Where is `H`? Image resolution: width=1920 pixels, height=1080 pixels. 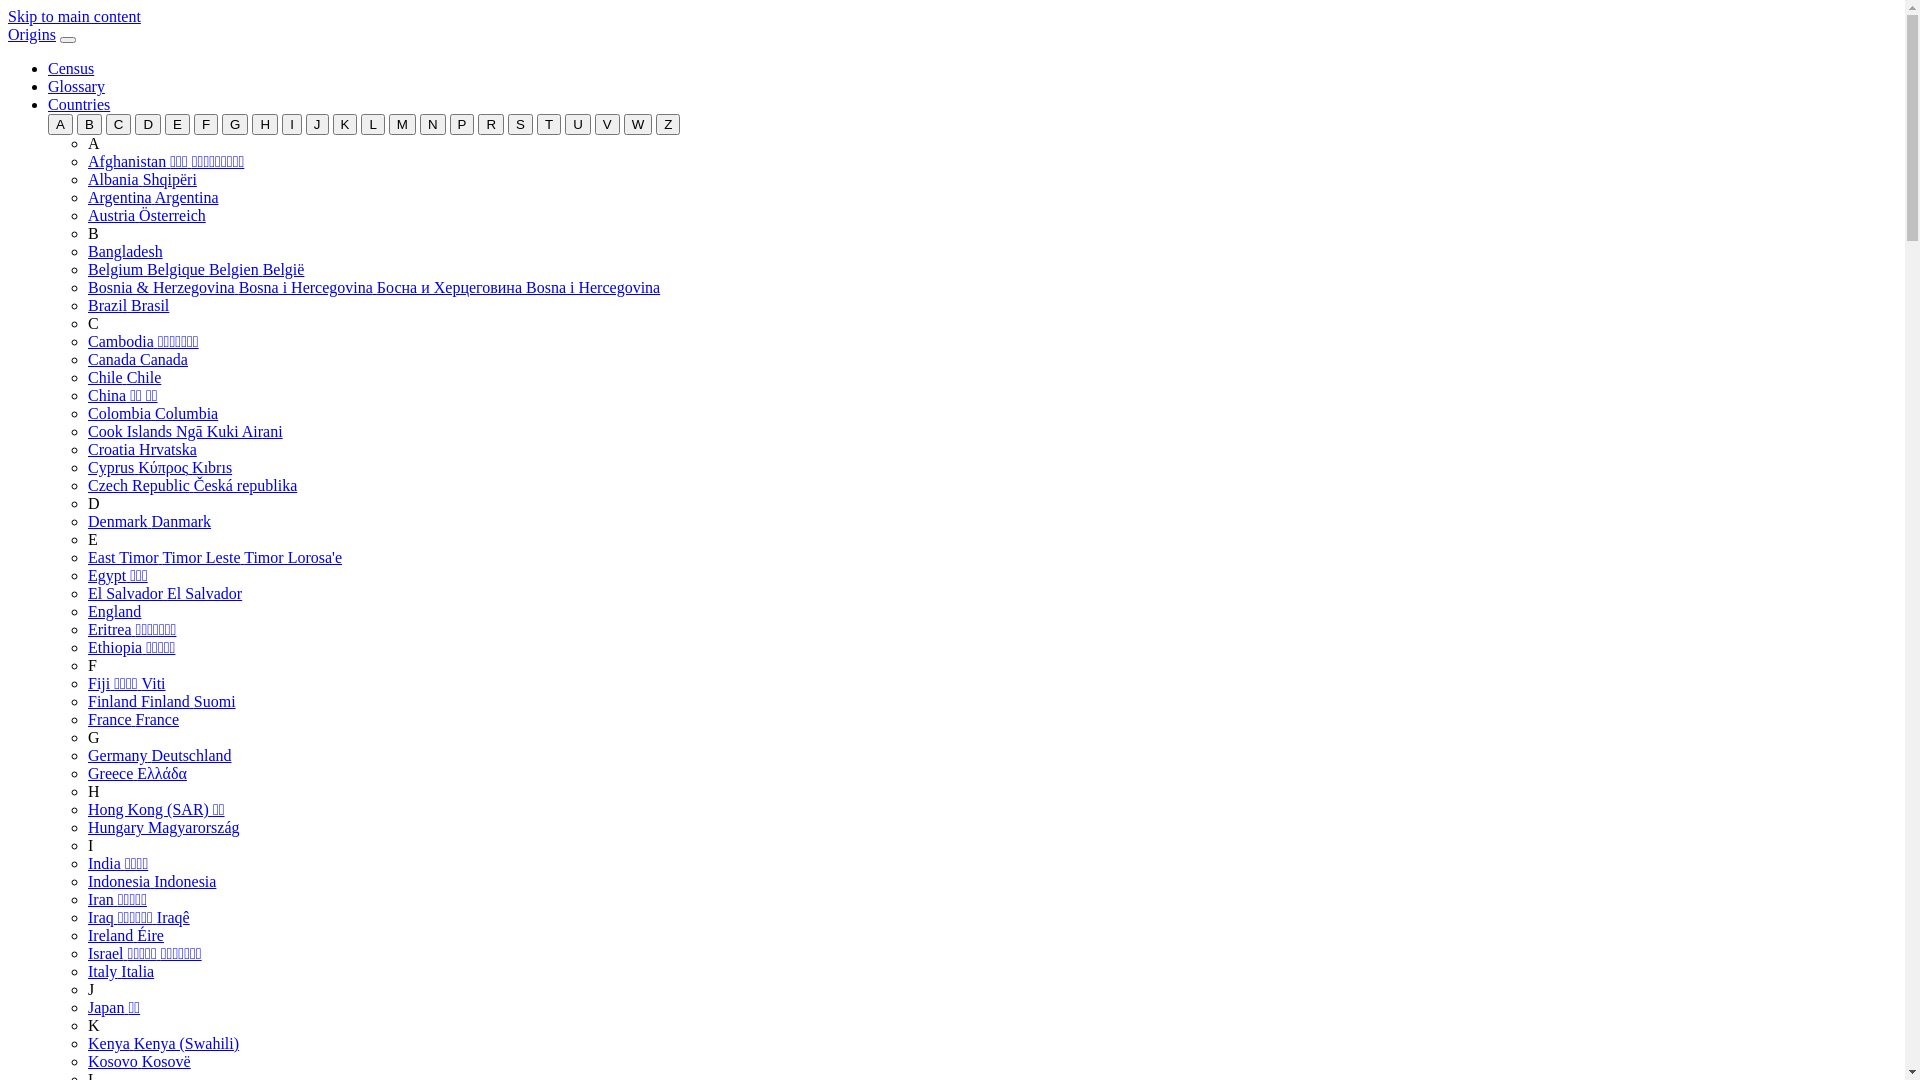 H is located at coordinates (265, 124).